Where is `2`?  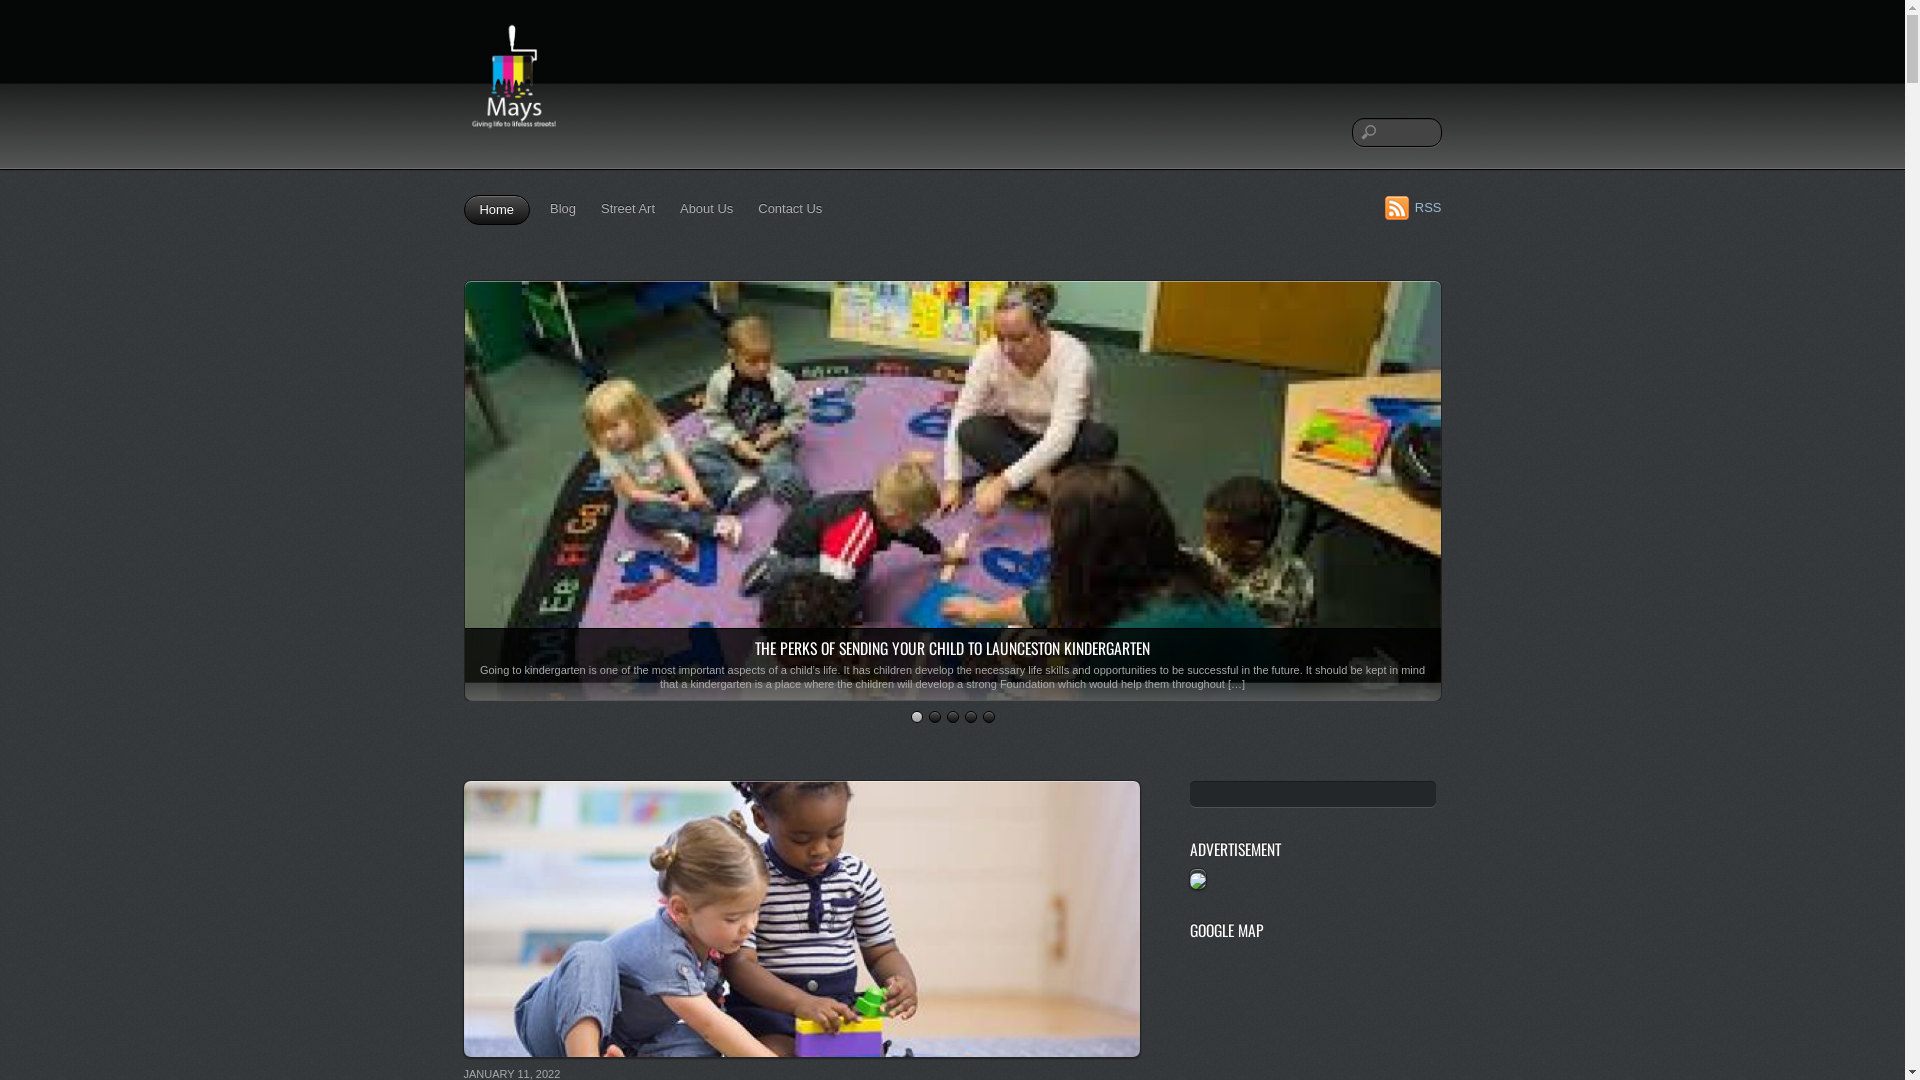 2 is located at coordinates (934, 717).